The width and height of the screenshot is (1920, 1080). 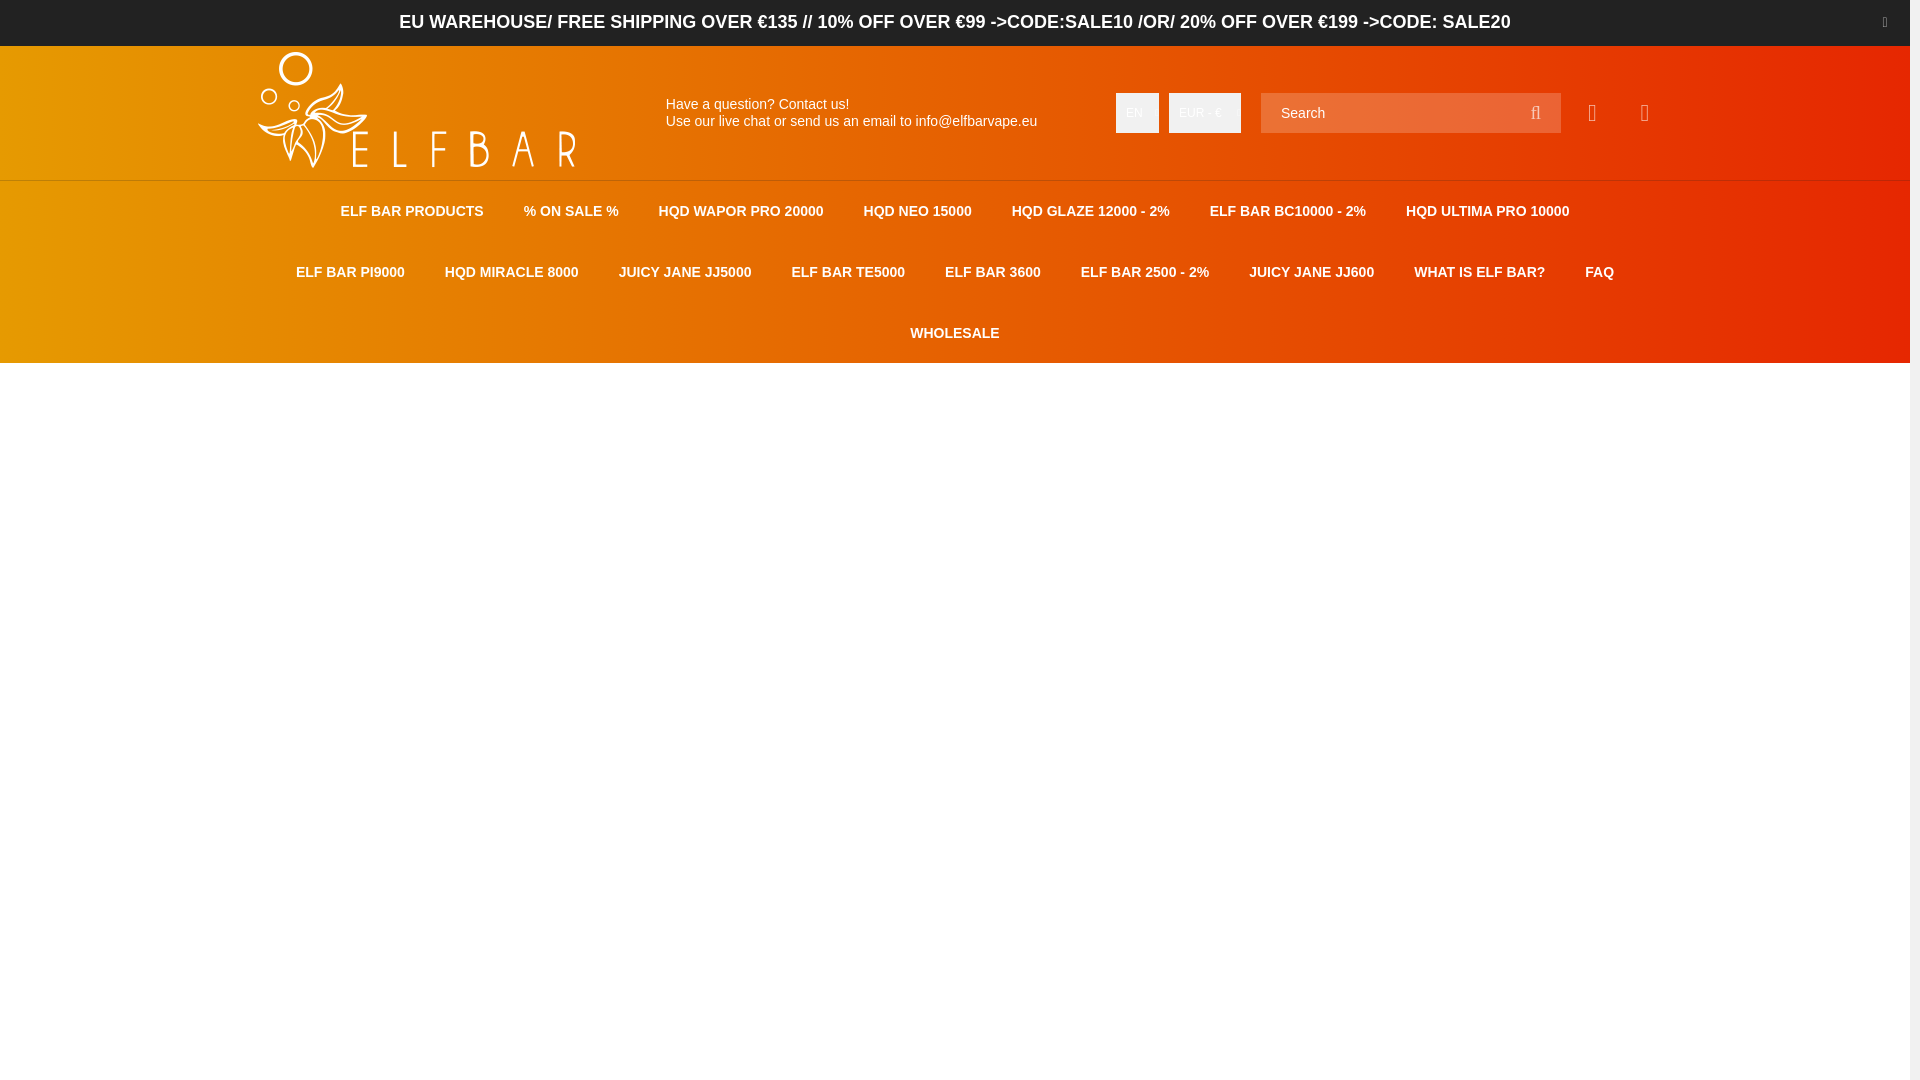 What do you see at coordinates (1479, 271) in the screenshot?
I see `WHAT IS ELF BAR?` at bounding box center [1479, 271].